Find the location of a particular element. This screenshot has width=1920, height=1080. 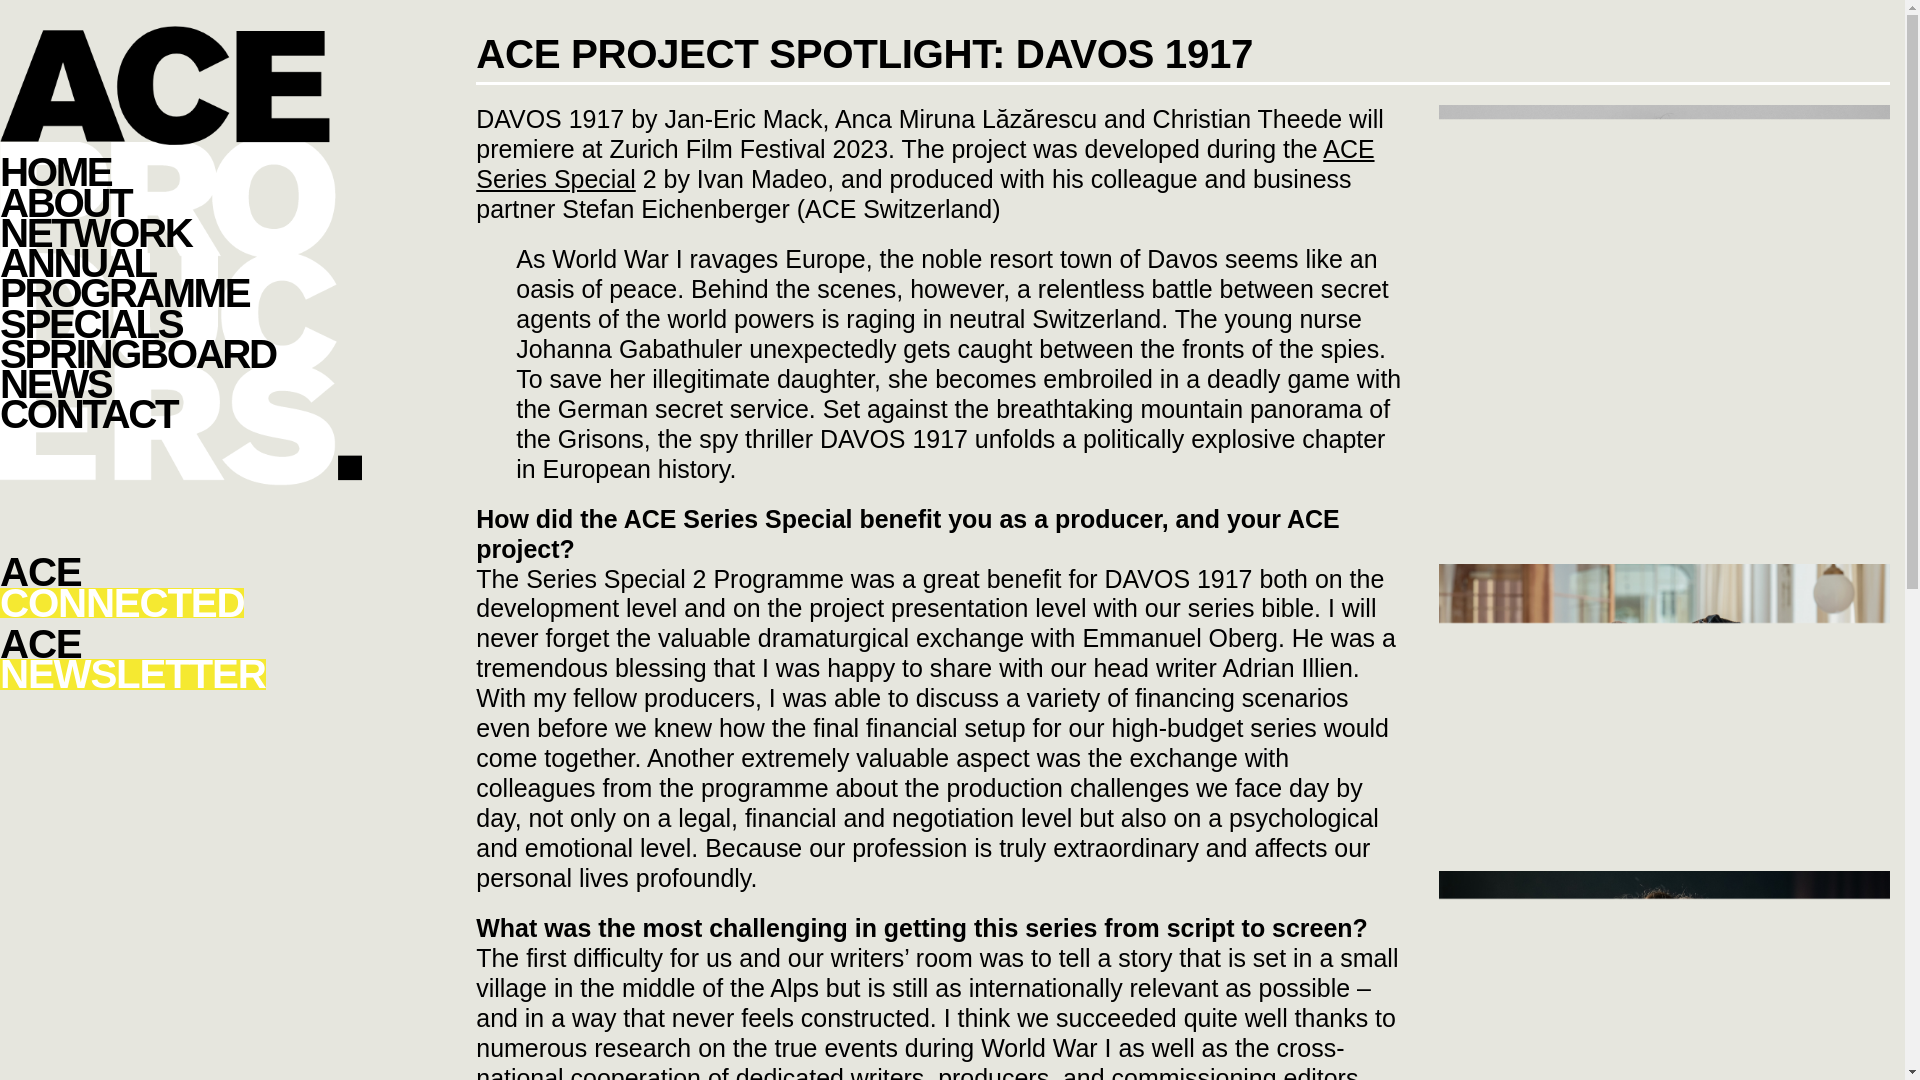

davos-1917-still1 is located at coordinates (181, 233).